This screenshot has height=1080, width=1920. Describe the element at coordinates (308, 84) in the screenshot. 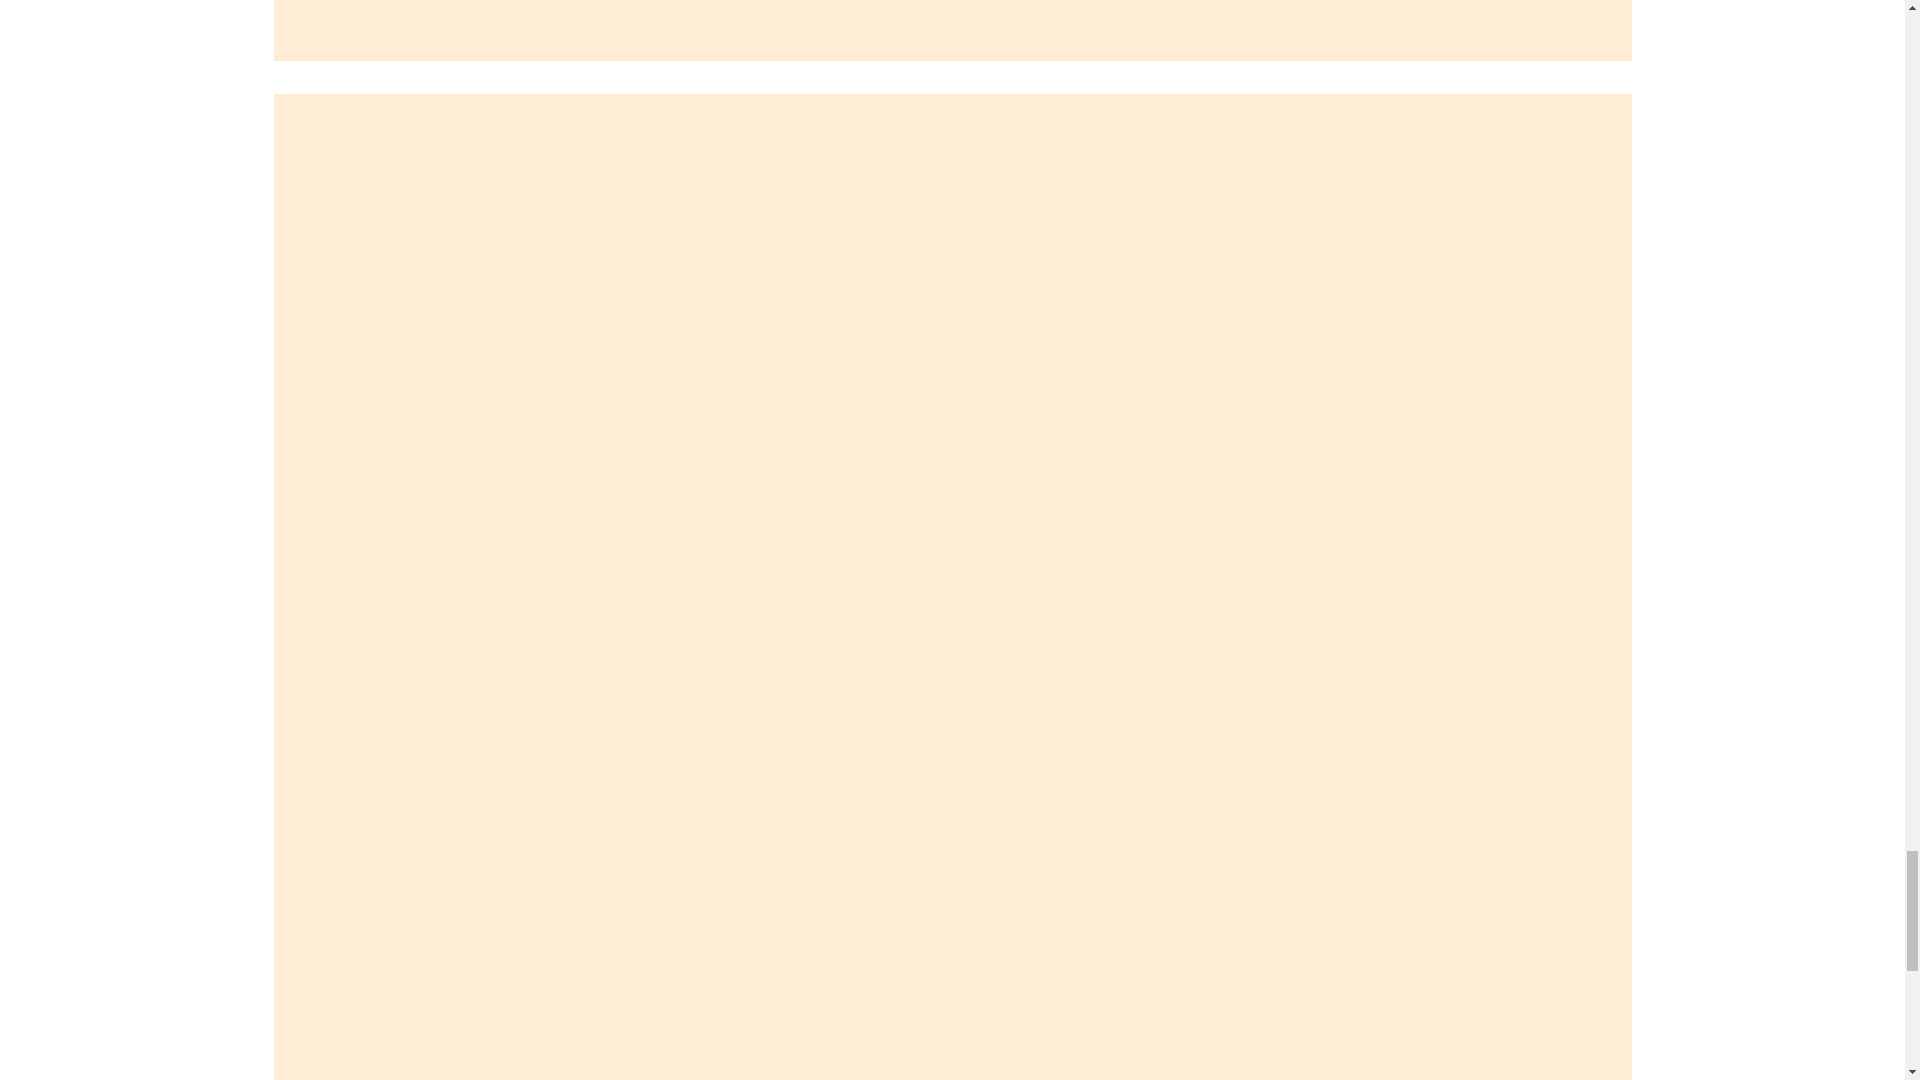

I see `Request` at that location.